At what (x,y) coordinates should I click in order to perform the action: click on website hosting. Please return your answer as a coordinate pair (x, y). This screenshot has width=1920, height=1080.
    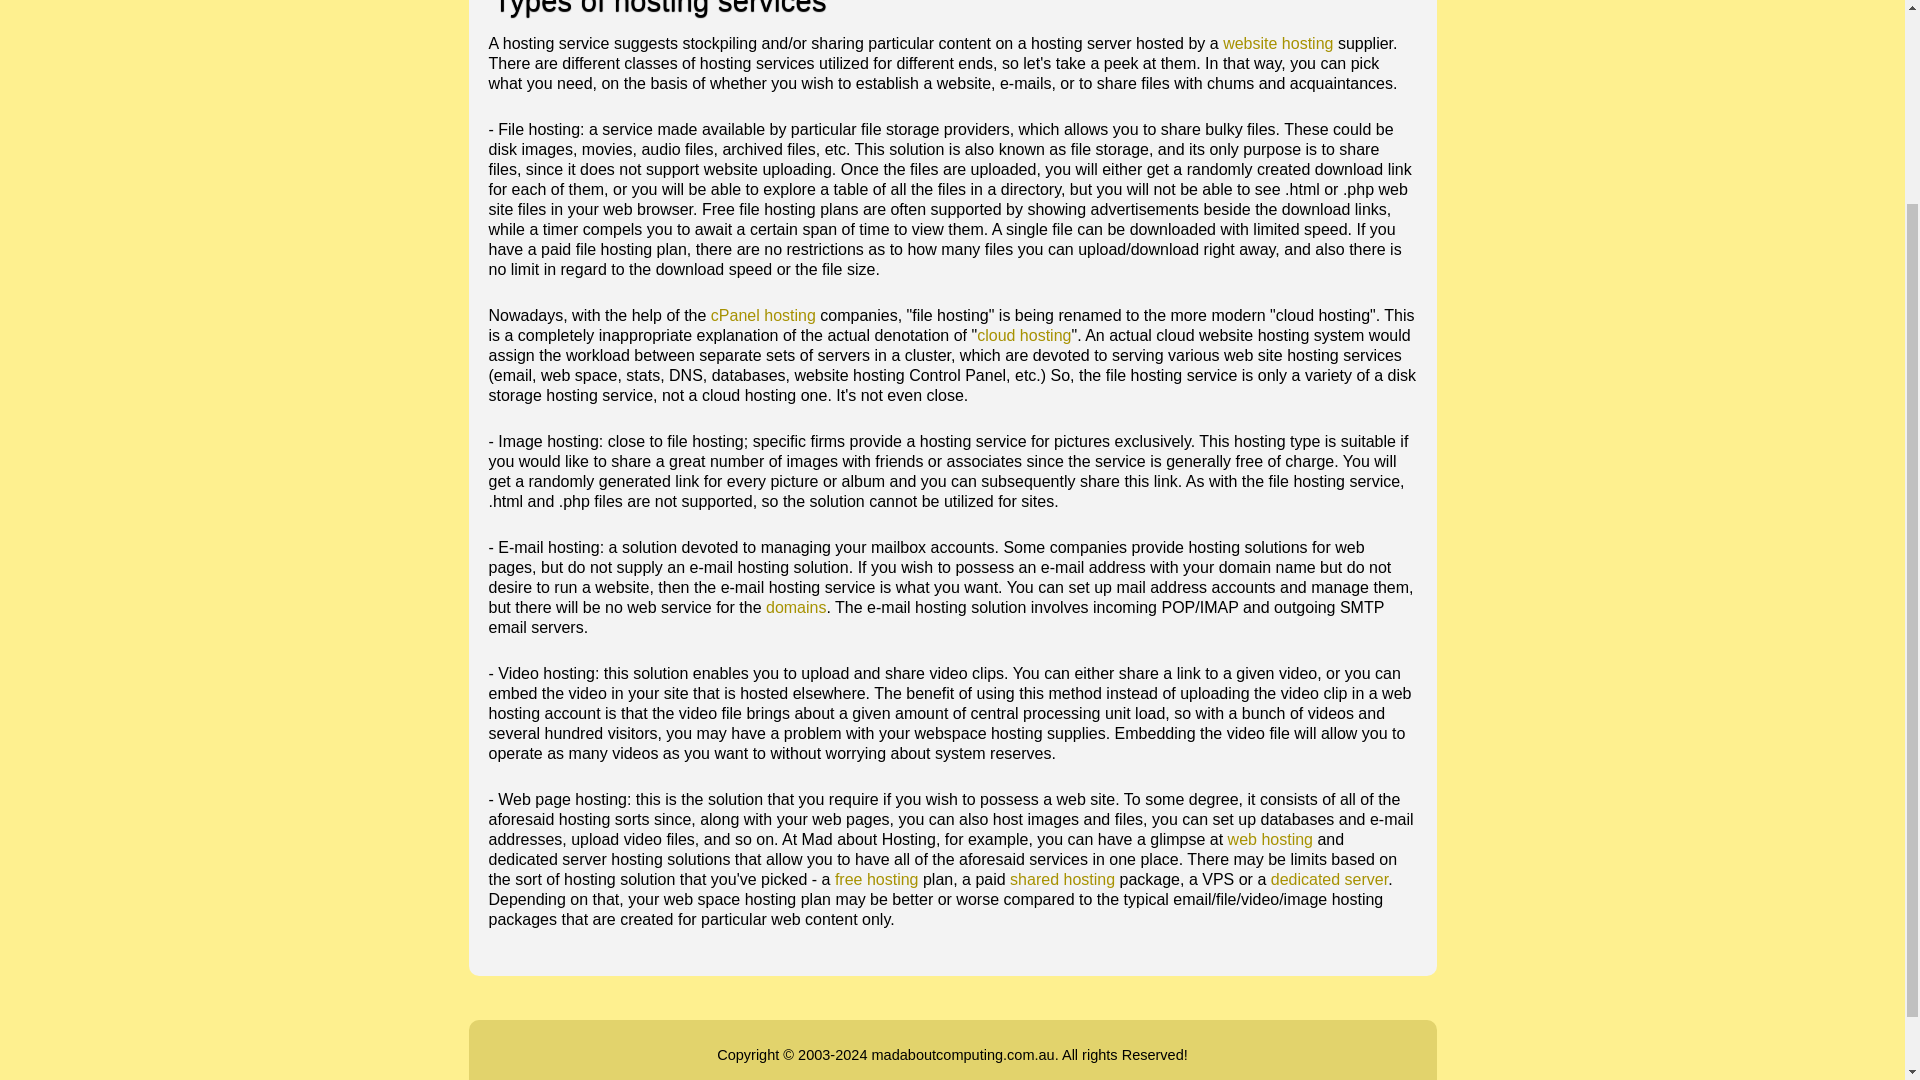
    Looking at the image, I should click on (1278, 42).